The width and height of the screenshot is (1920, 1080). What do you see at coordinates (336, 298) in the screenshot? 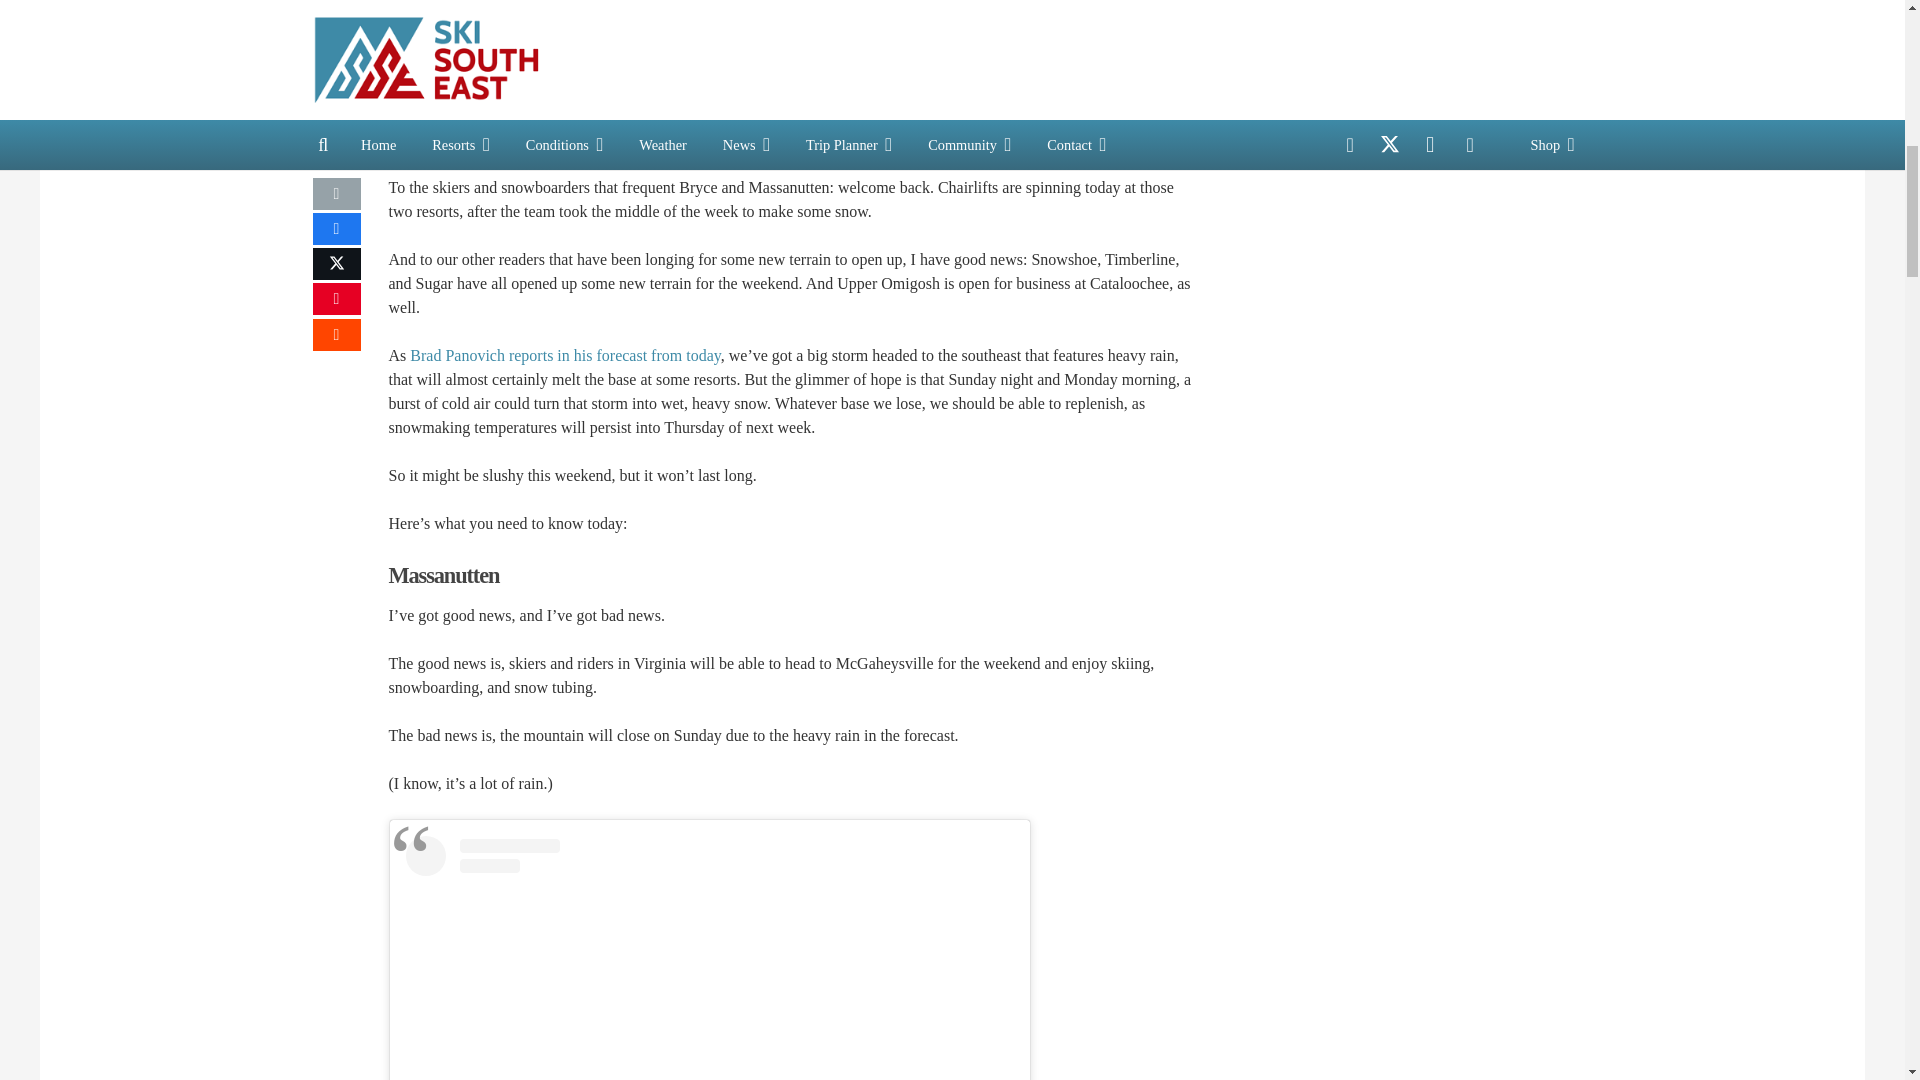
I see `Pin this` at bounding box center [336, 298].